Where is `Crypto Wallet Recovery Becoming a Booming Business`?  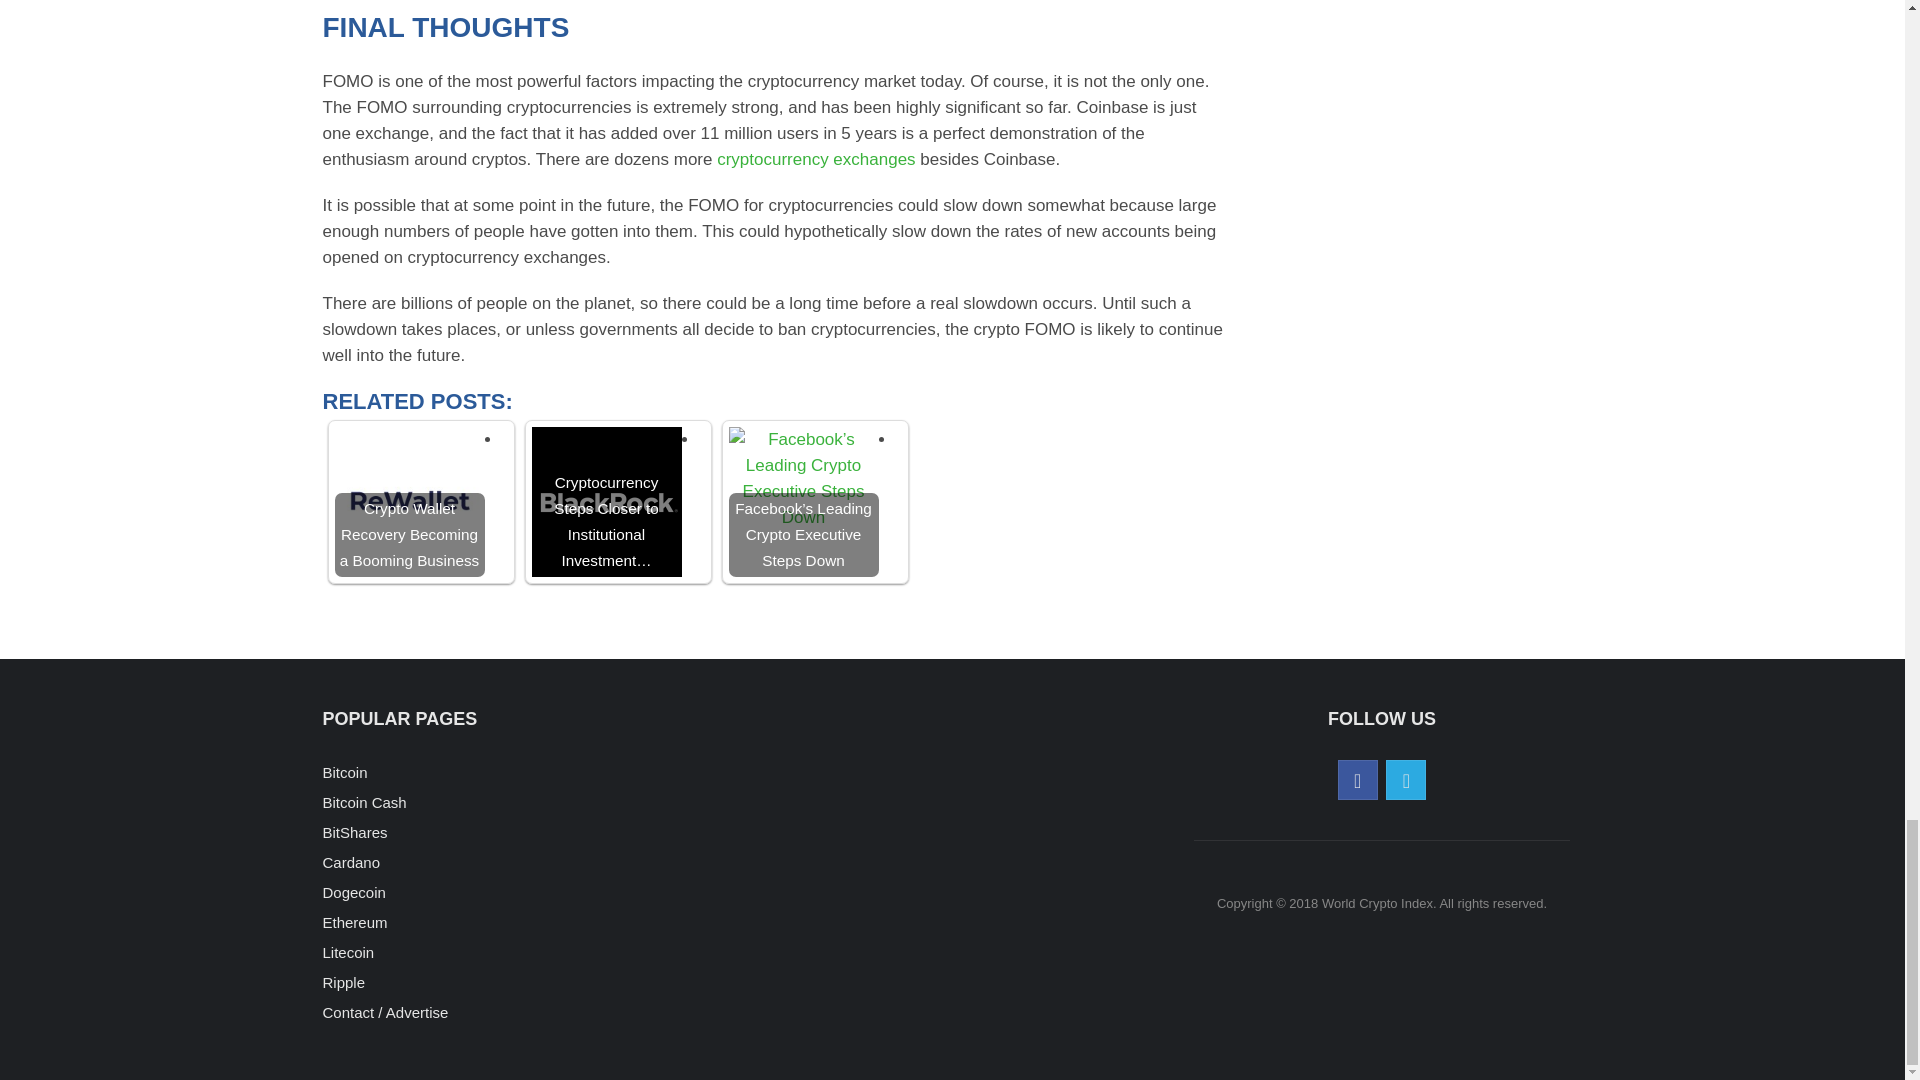 Crypto Wallet Recovery Becoming a Booming Business is located at coordinates (408, 501).